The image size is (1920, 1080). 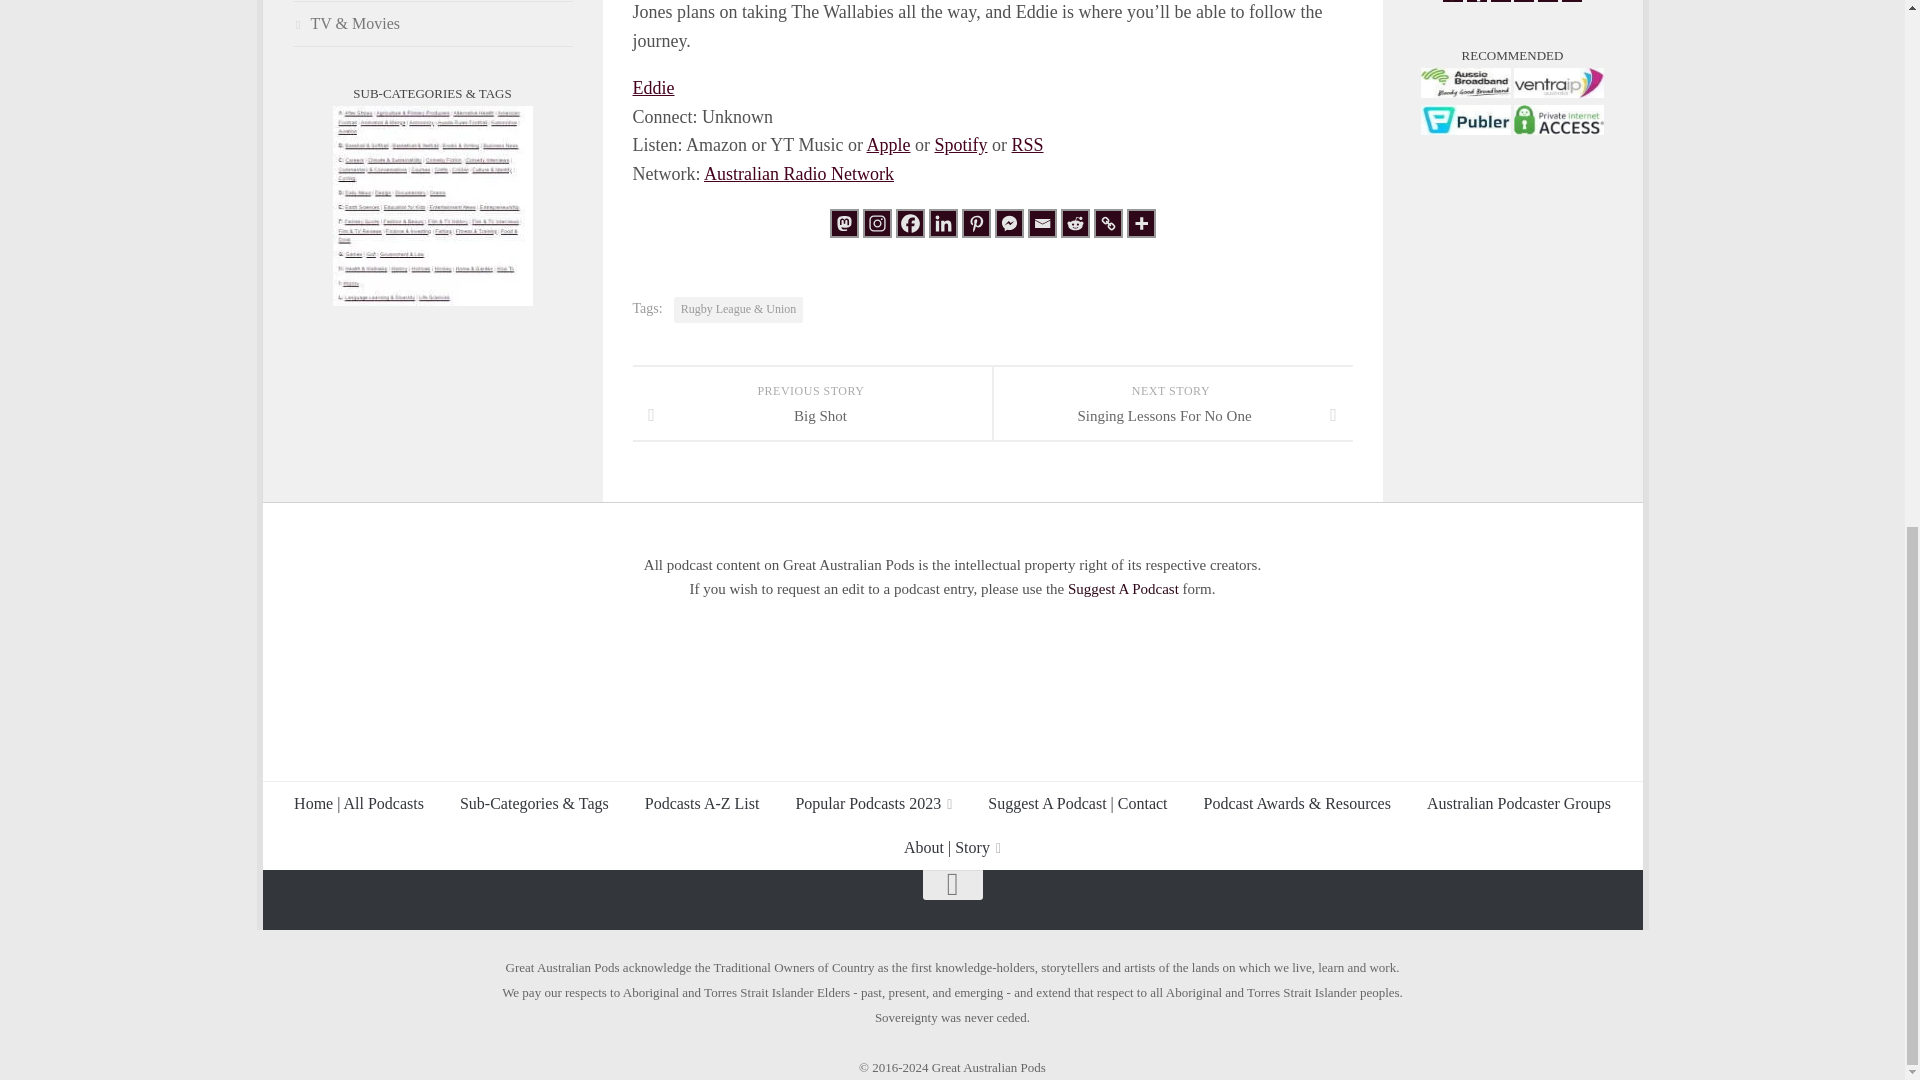 What do you see at coordinates (1042, 223) in the screenshot?
I see `Email` at bounding box center [1042, 223].